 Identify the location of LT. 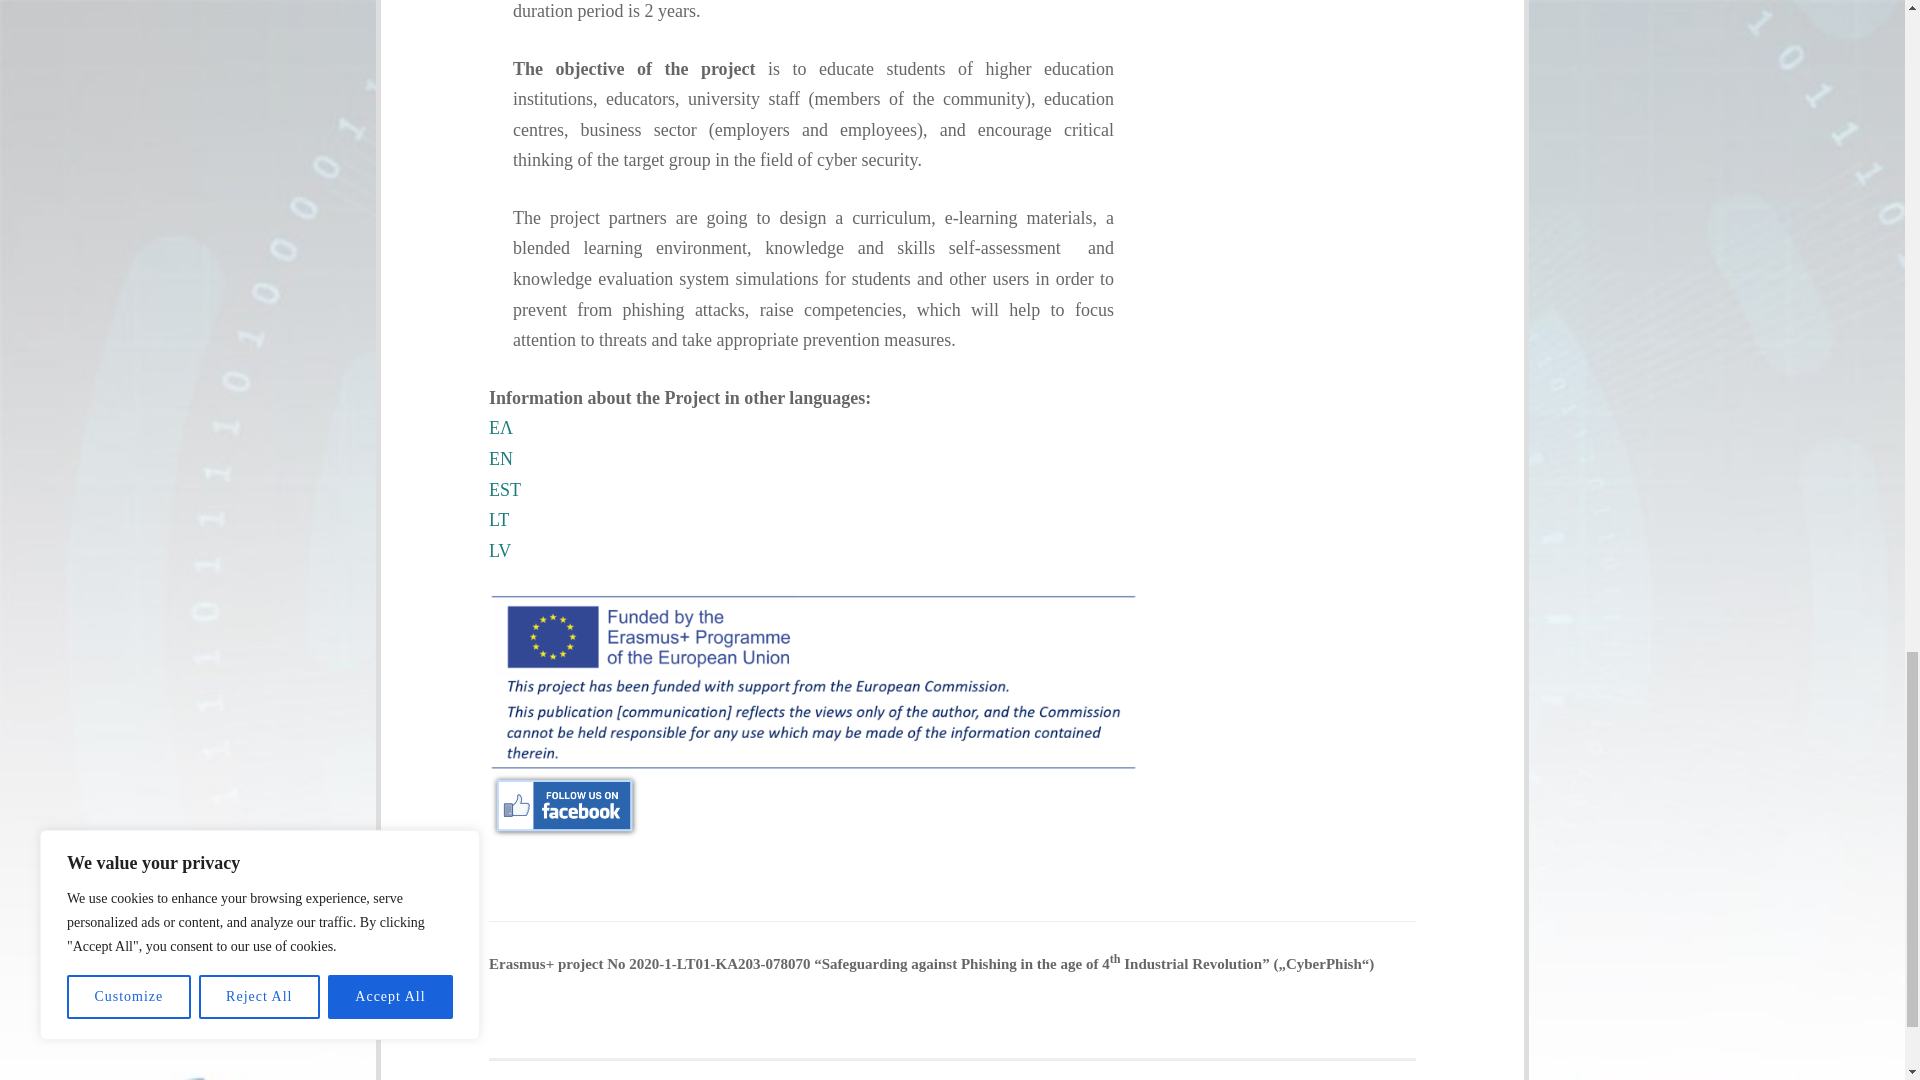
(498, 520).